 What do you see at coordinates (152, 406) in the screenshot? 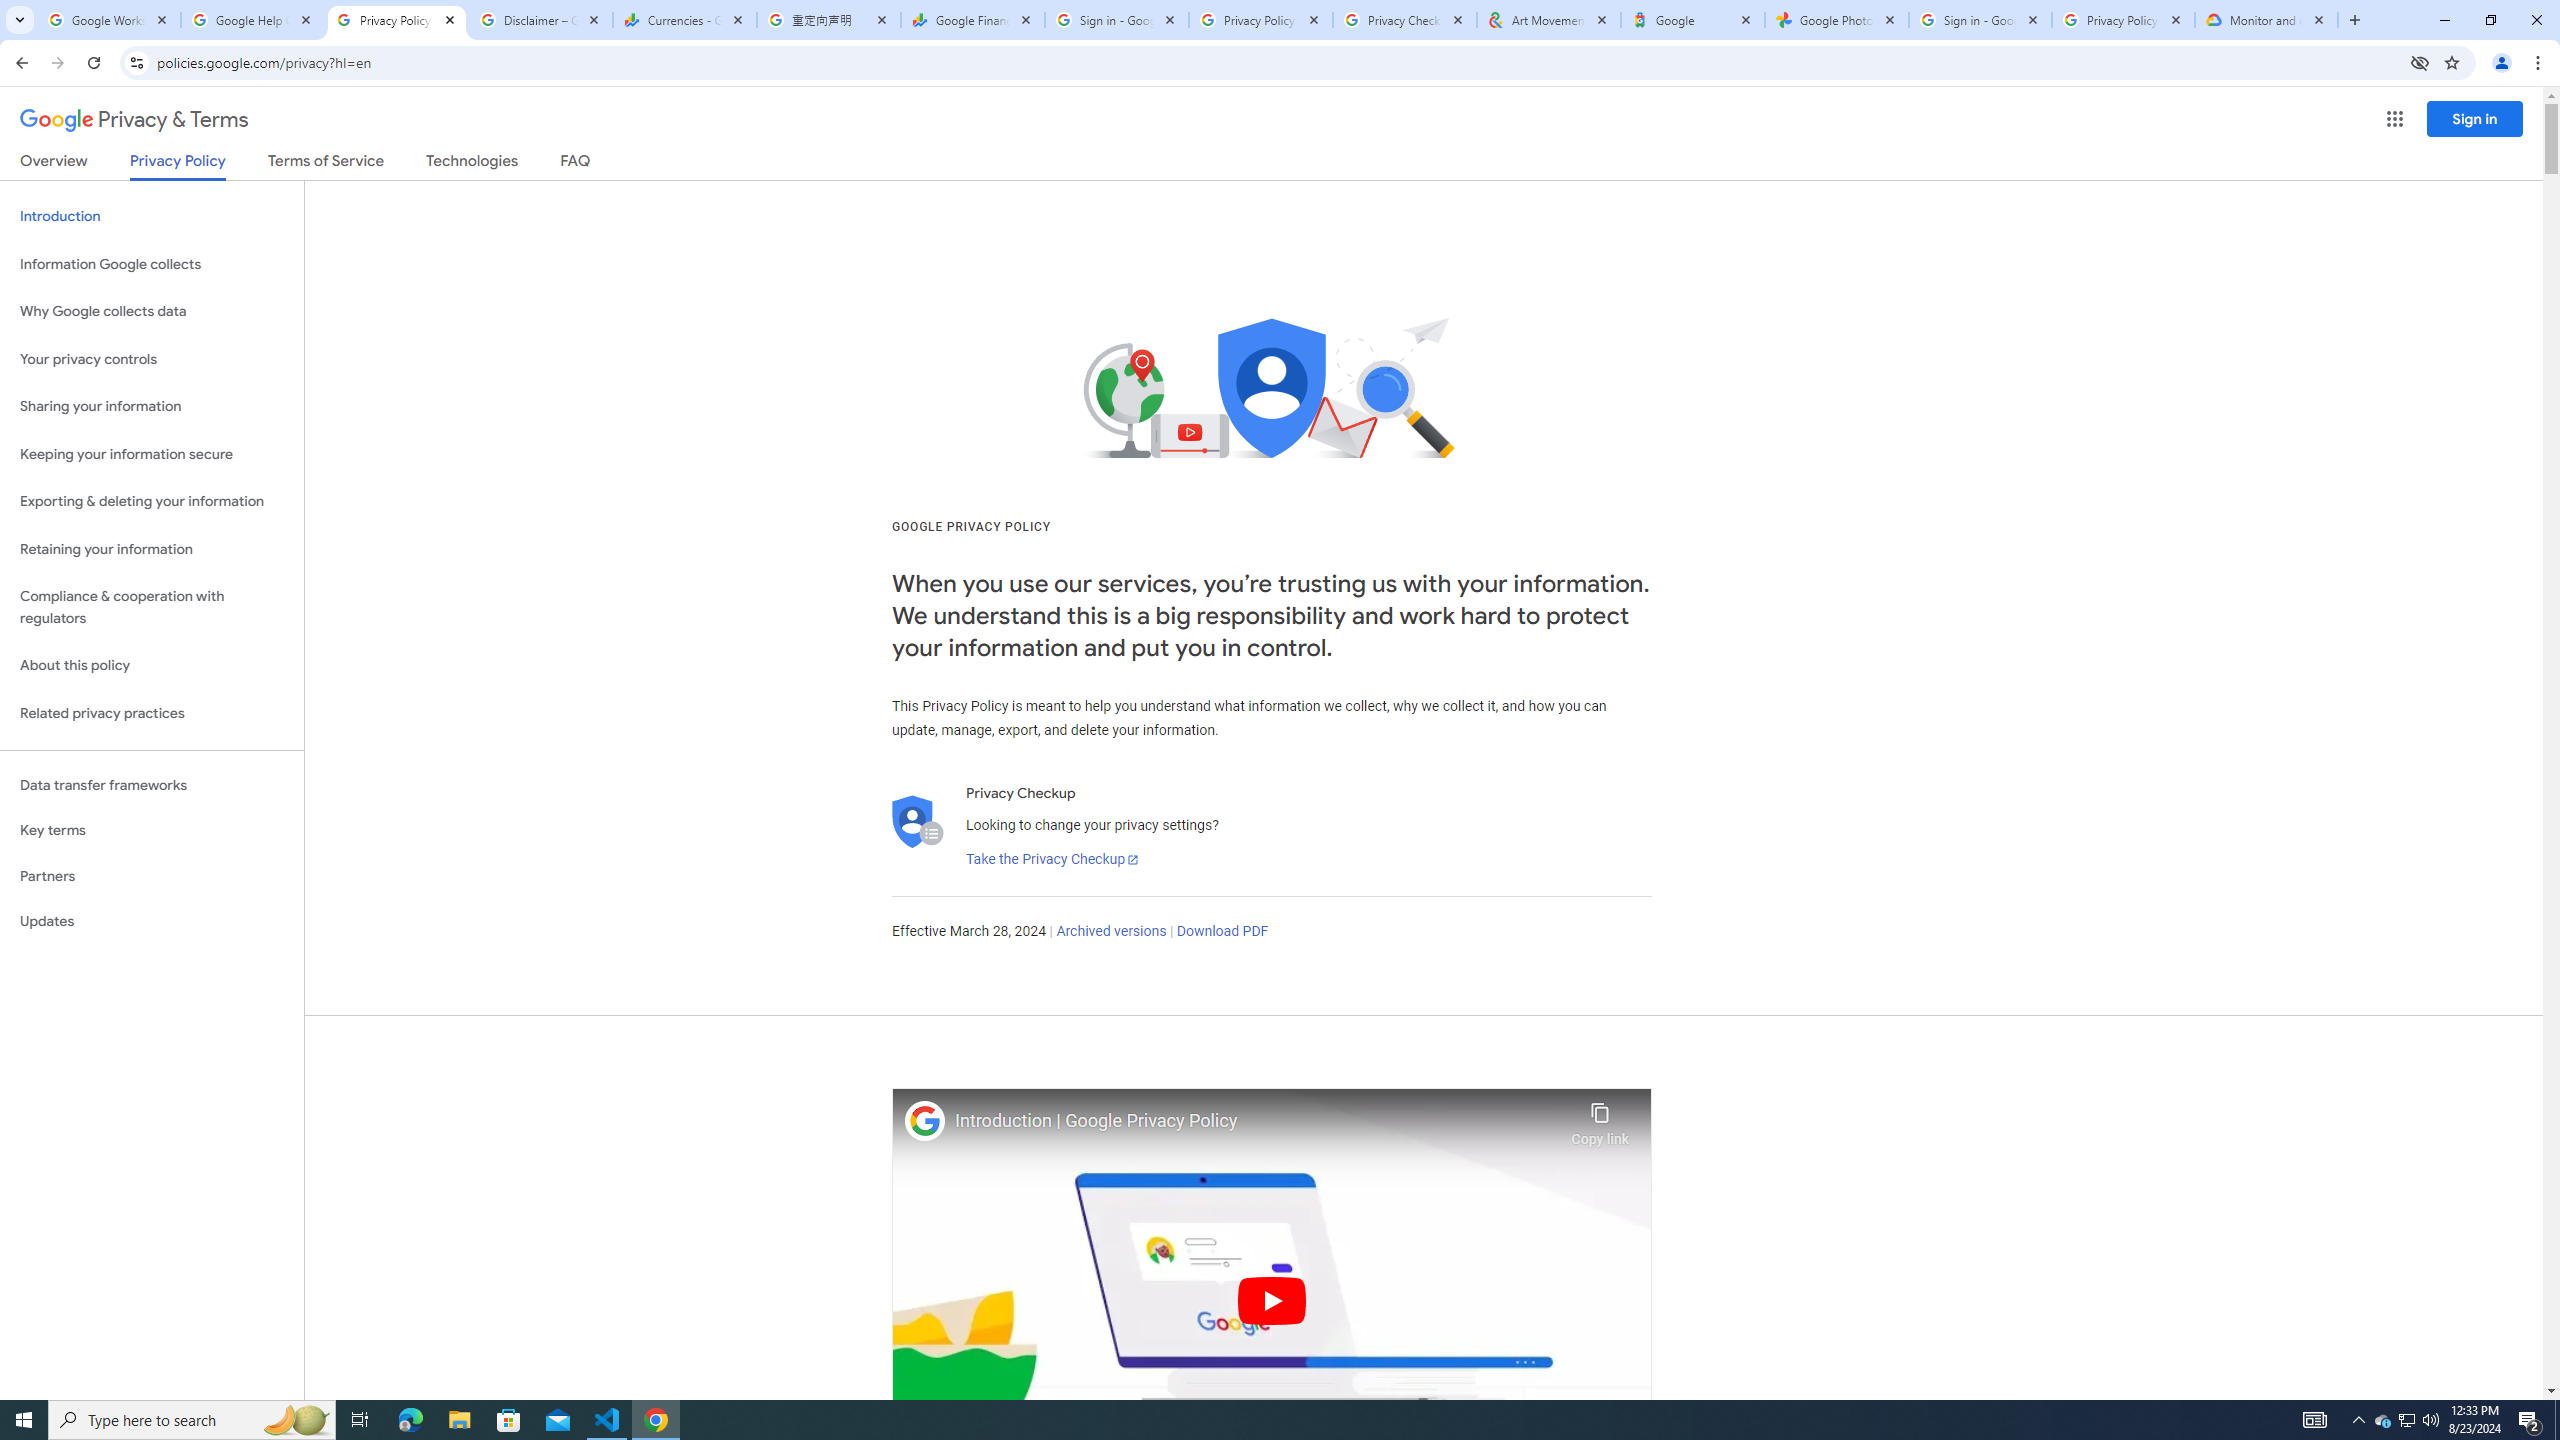
I see `Sharing your information` at bounding box center [152, 406].